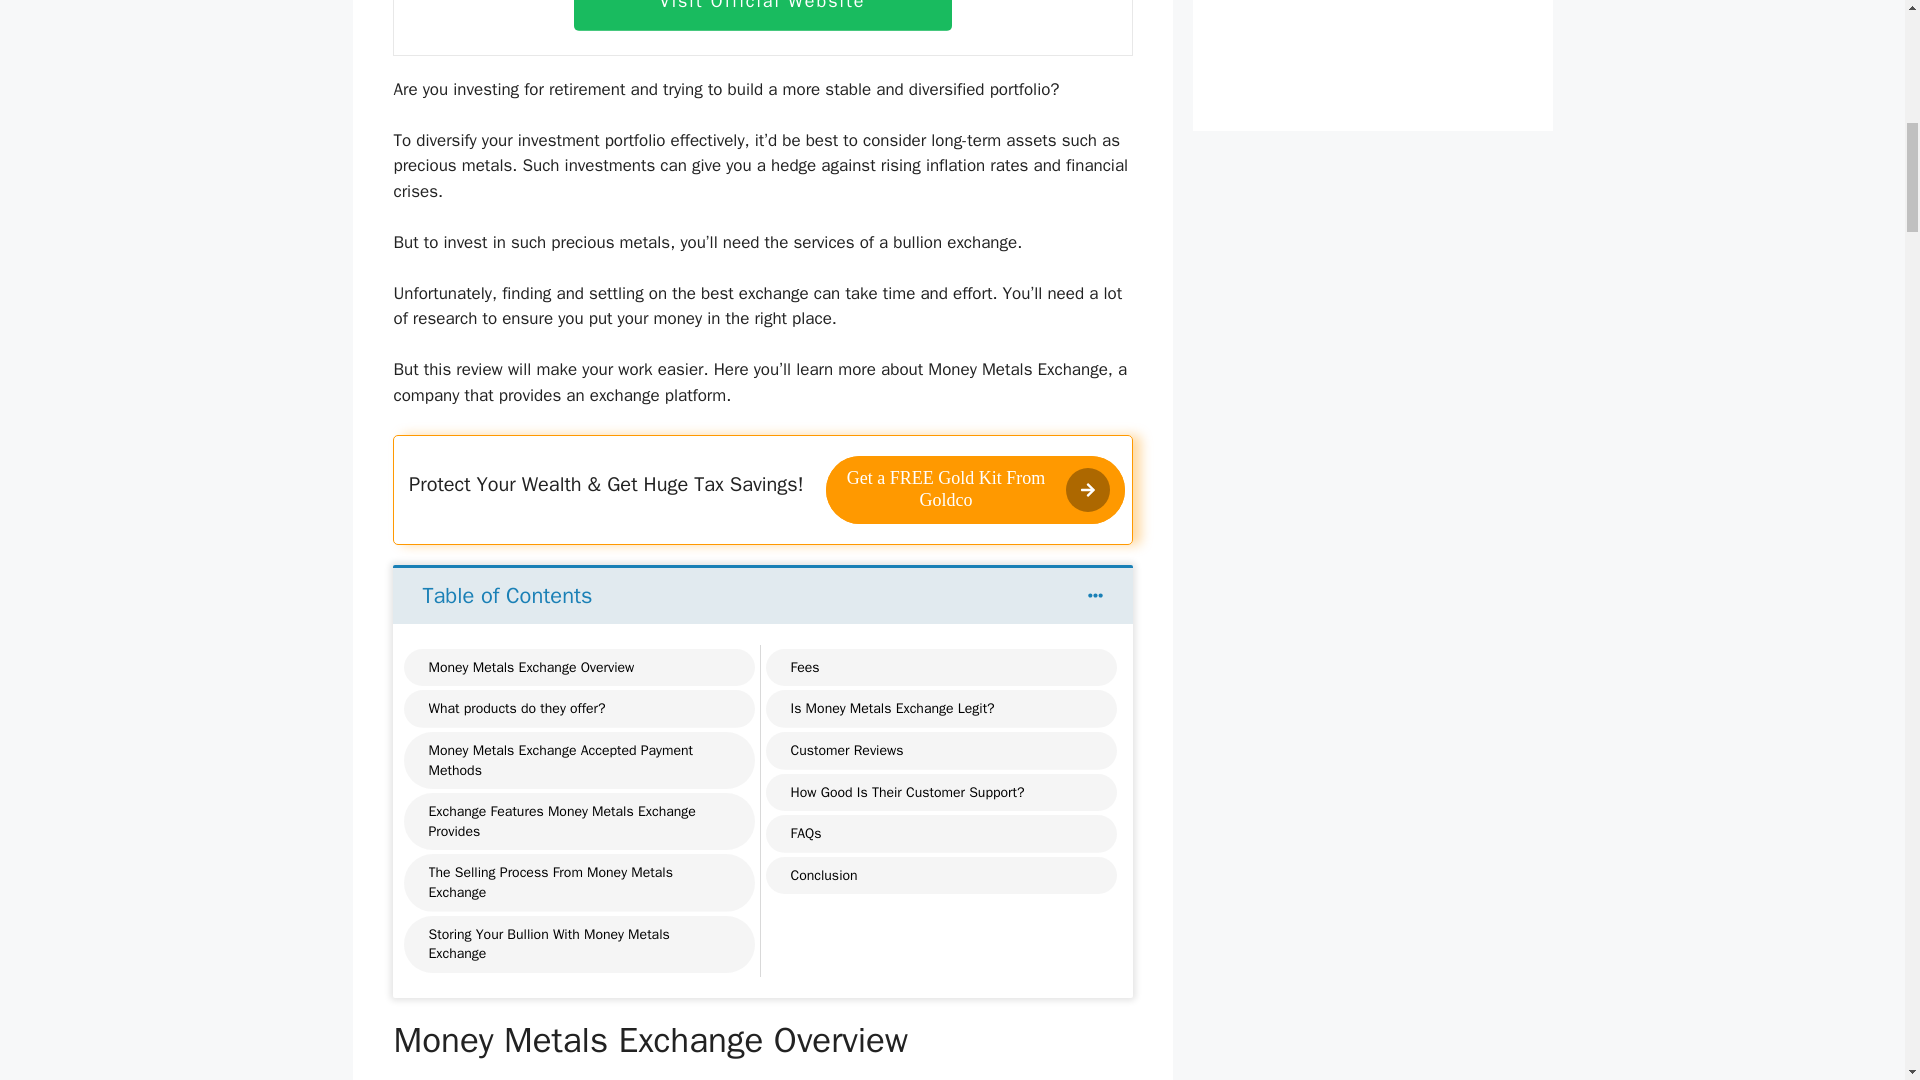  What do you see at coordinates (578, 822) in the screenshot?
I see `Exchange Features Money Metals Exchange Provides` at bounding box center [578, 822].